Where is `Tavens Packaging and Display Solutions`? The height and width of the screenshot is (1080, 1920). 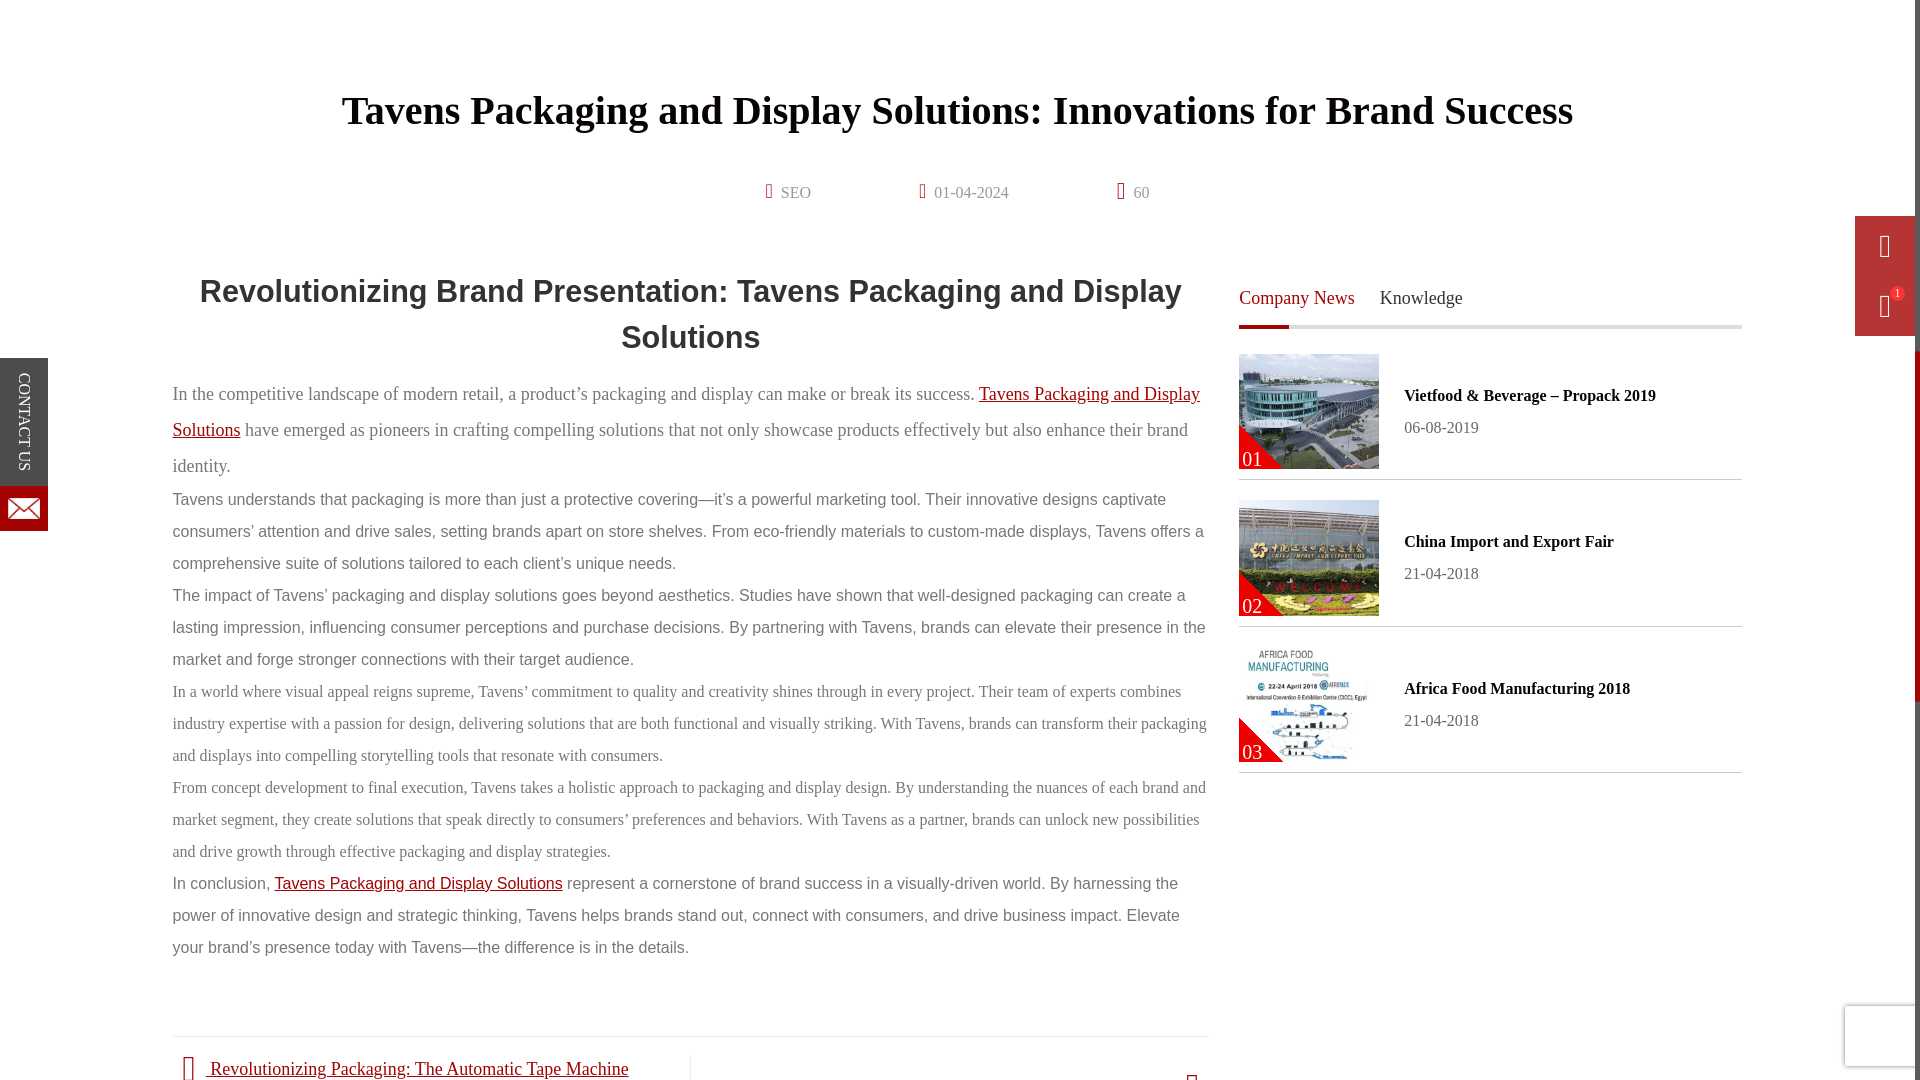
Tavens Packaging and Display Solutions is located at coordinates (418, 883).